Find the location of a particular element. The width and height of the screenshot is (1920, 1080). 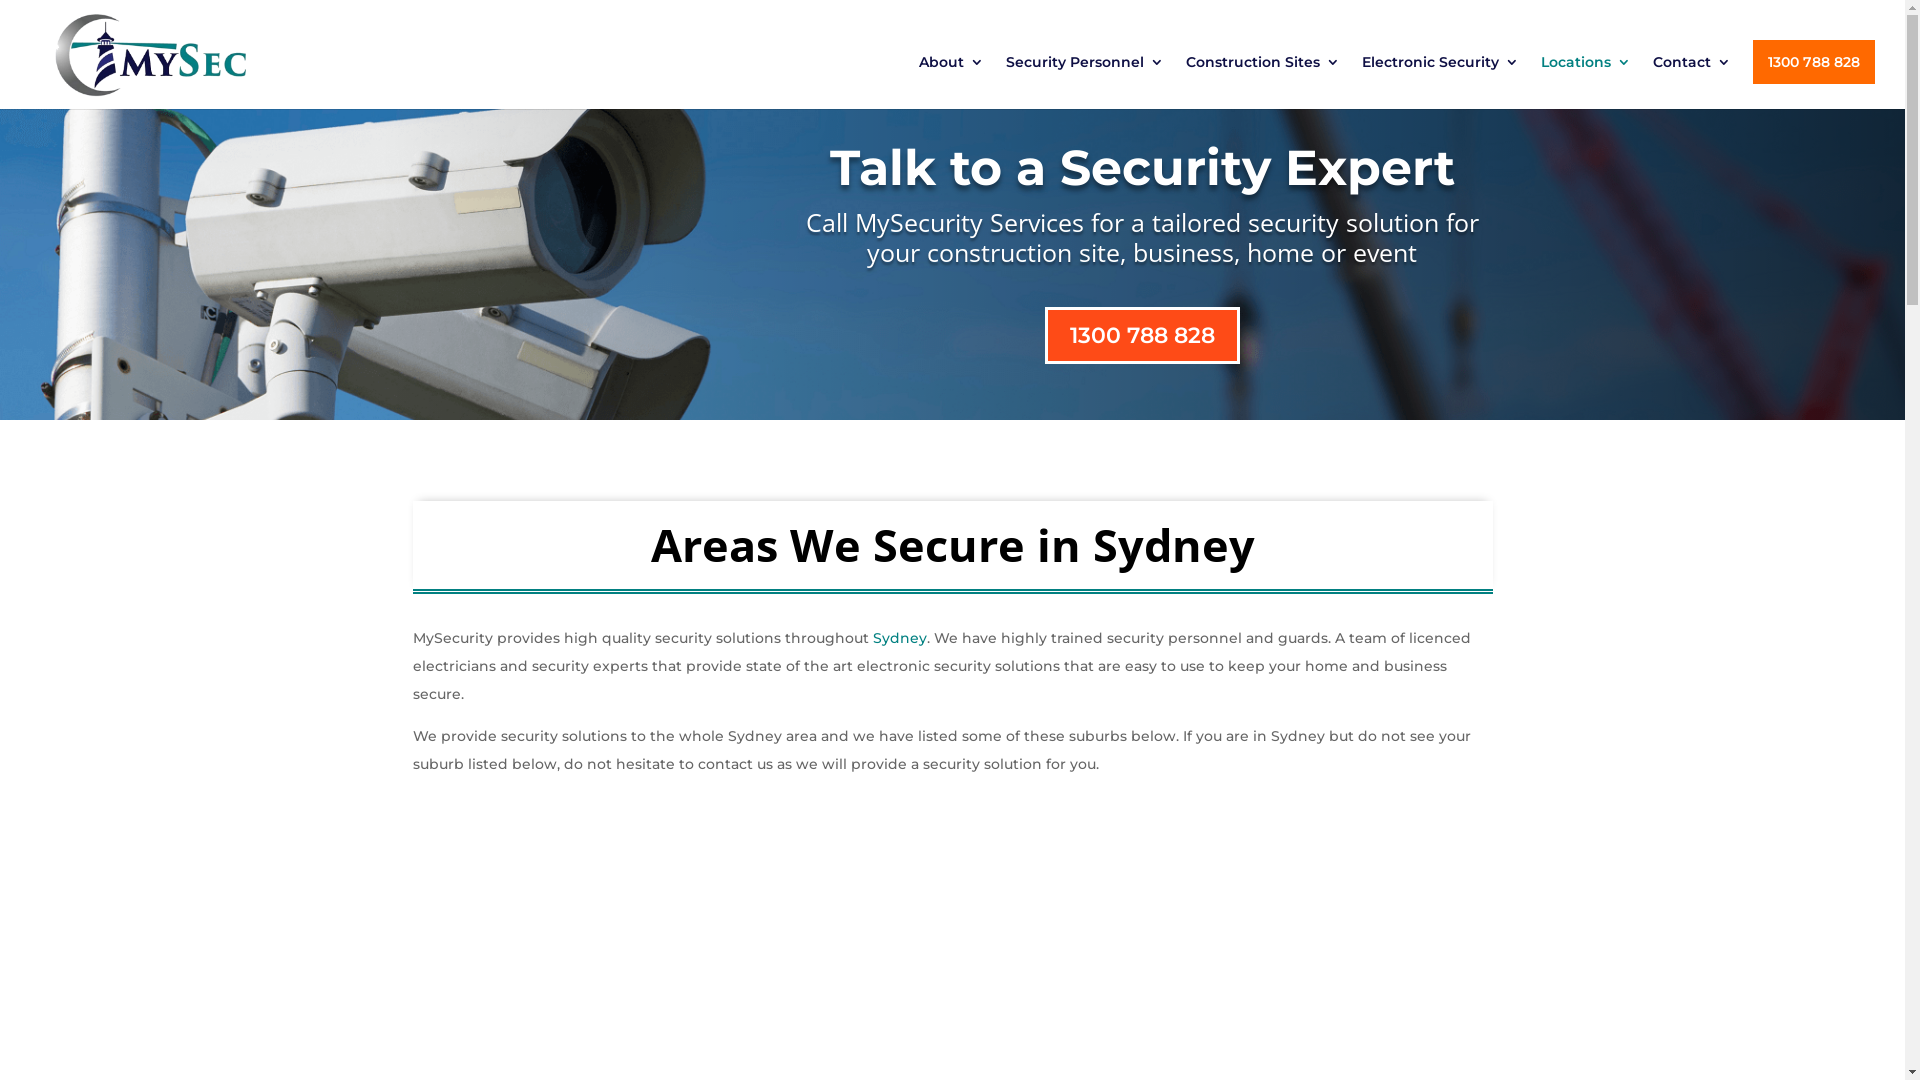

Construction Sites is located at coordinates (1263, 82).